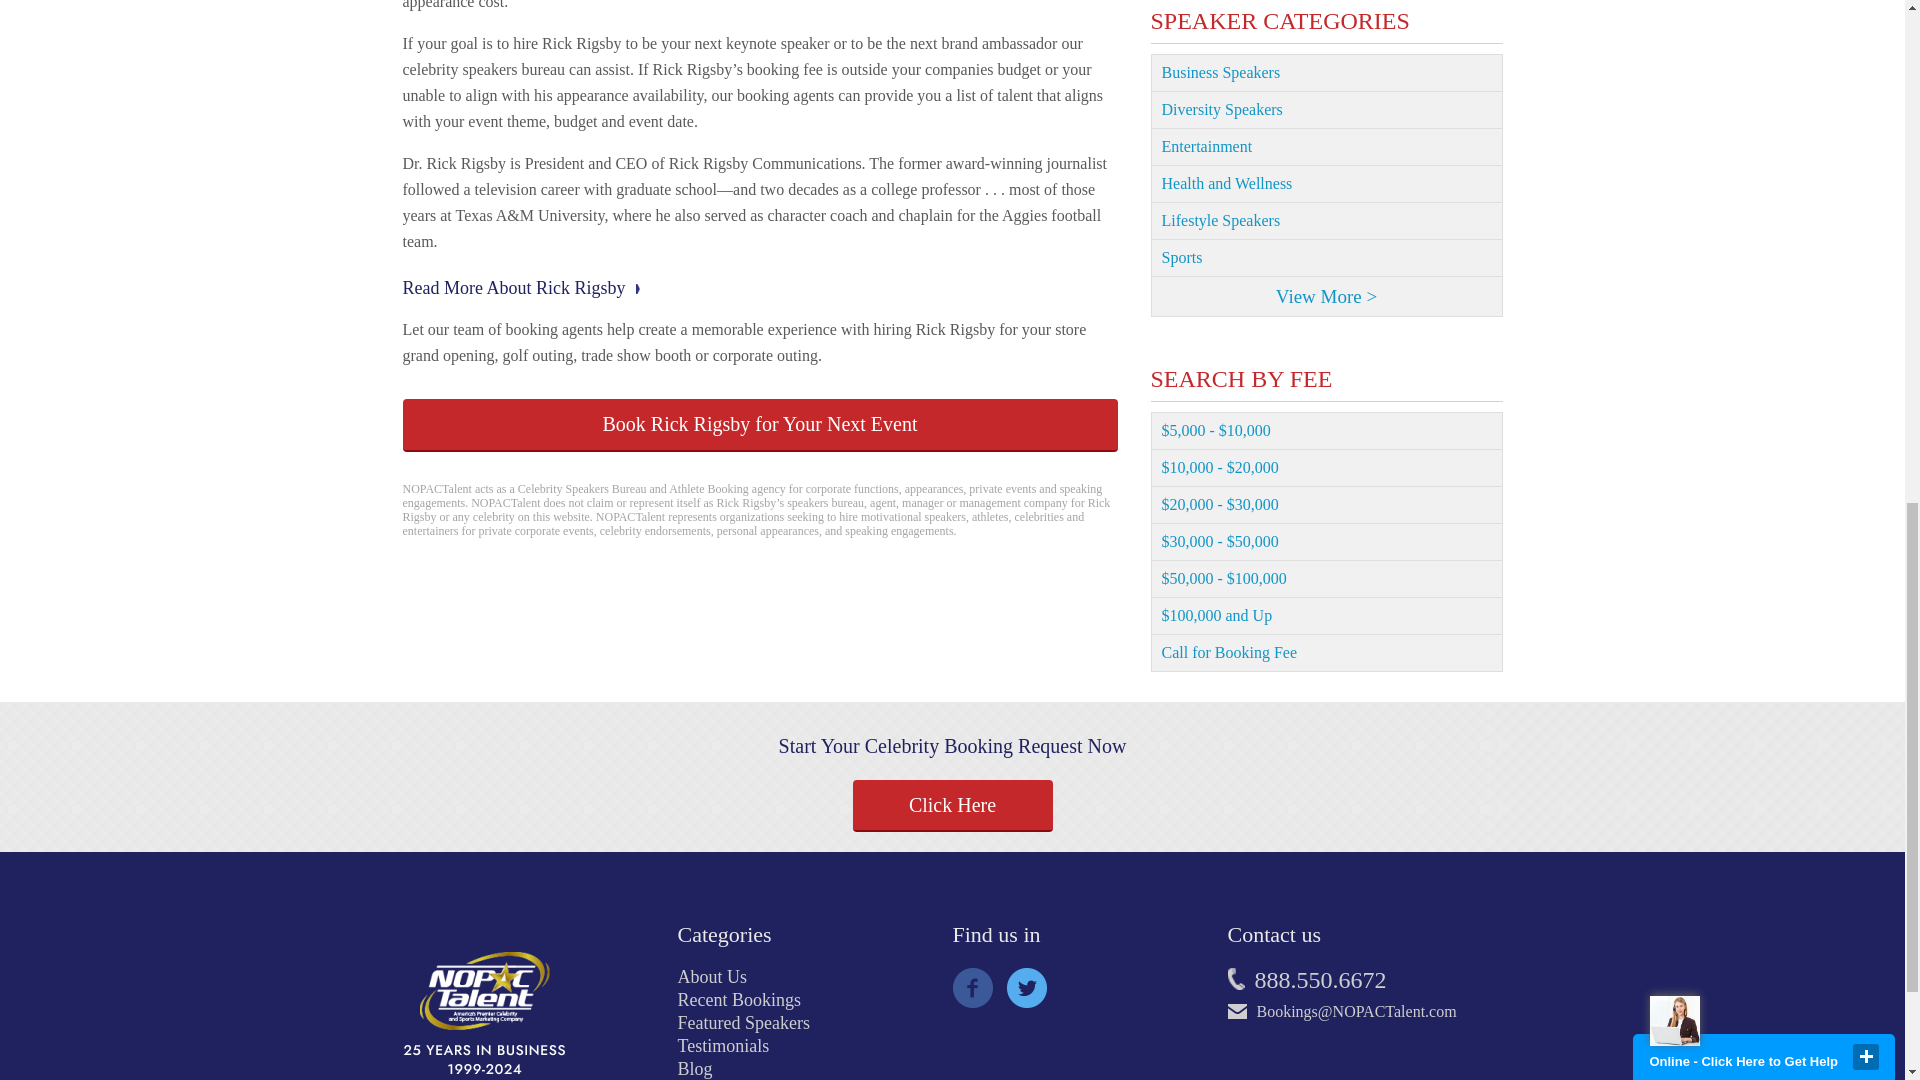  Describe the element at coordinates (759, 425) in the screenshot. I see `Book Rick Rigsby for Your Next Event` at that location.